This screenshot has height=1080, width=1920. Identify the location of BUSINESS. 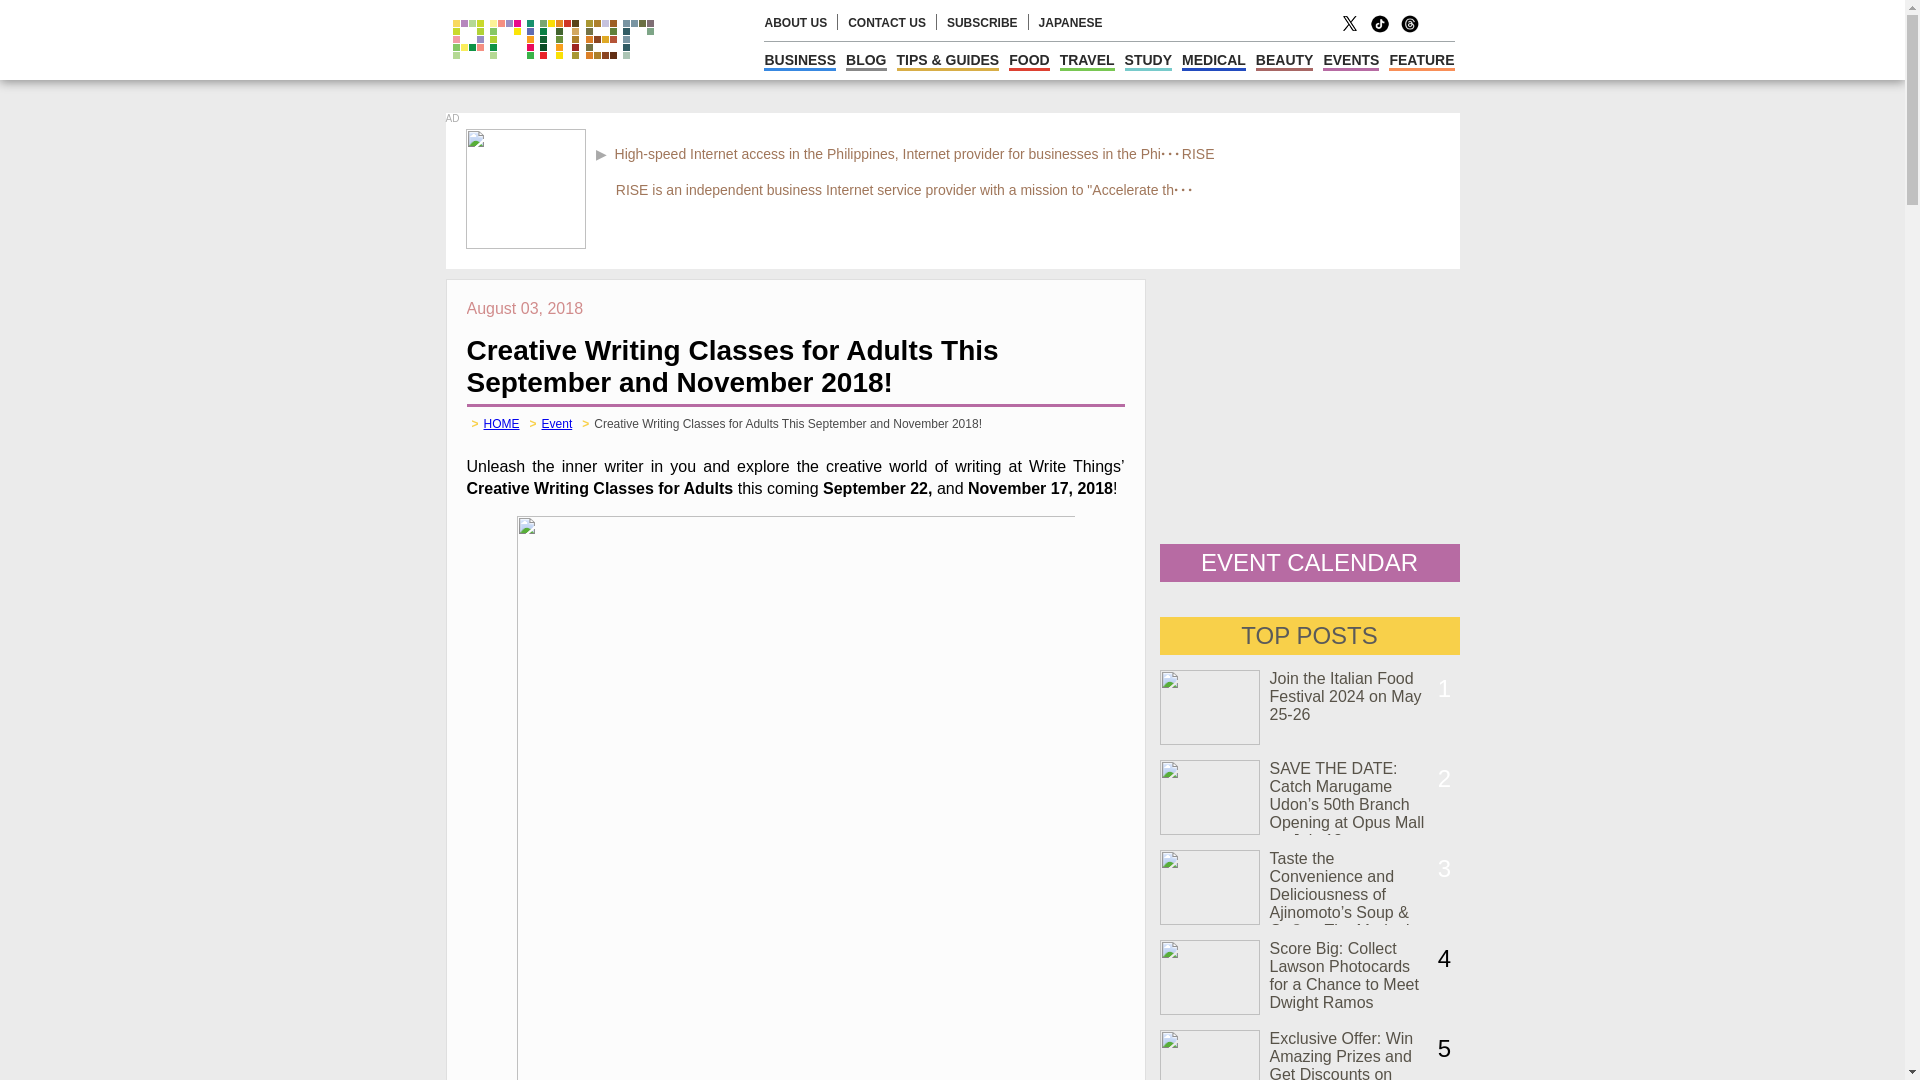
(800, 60).